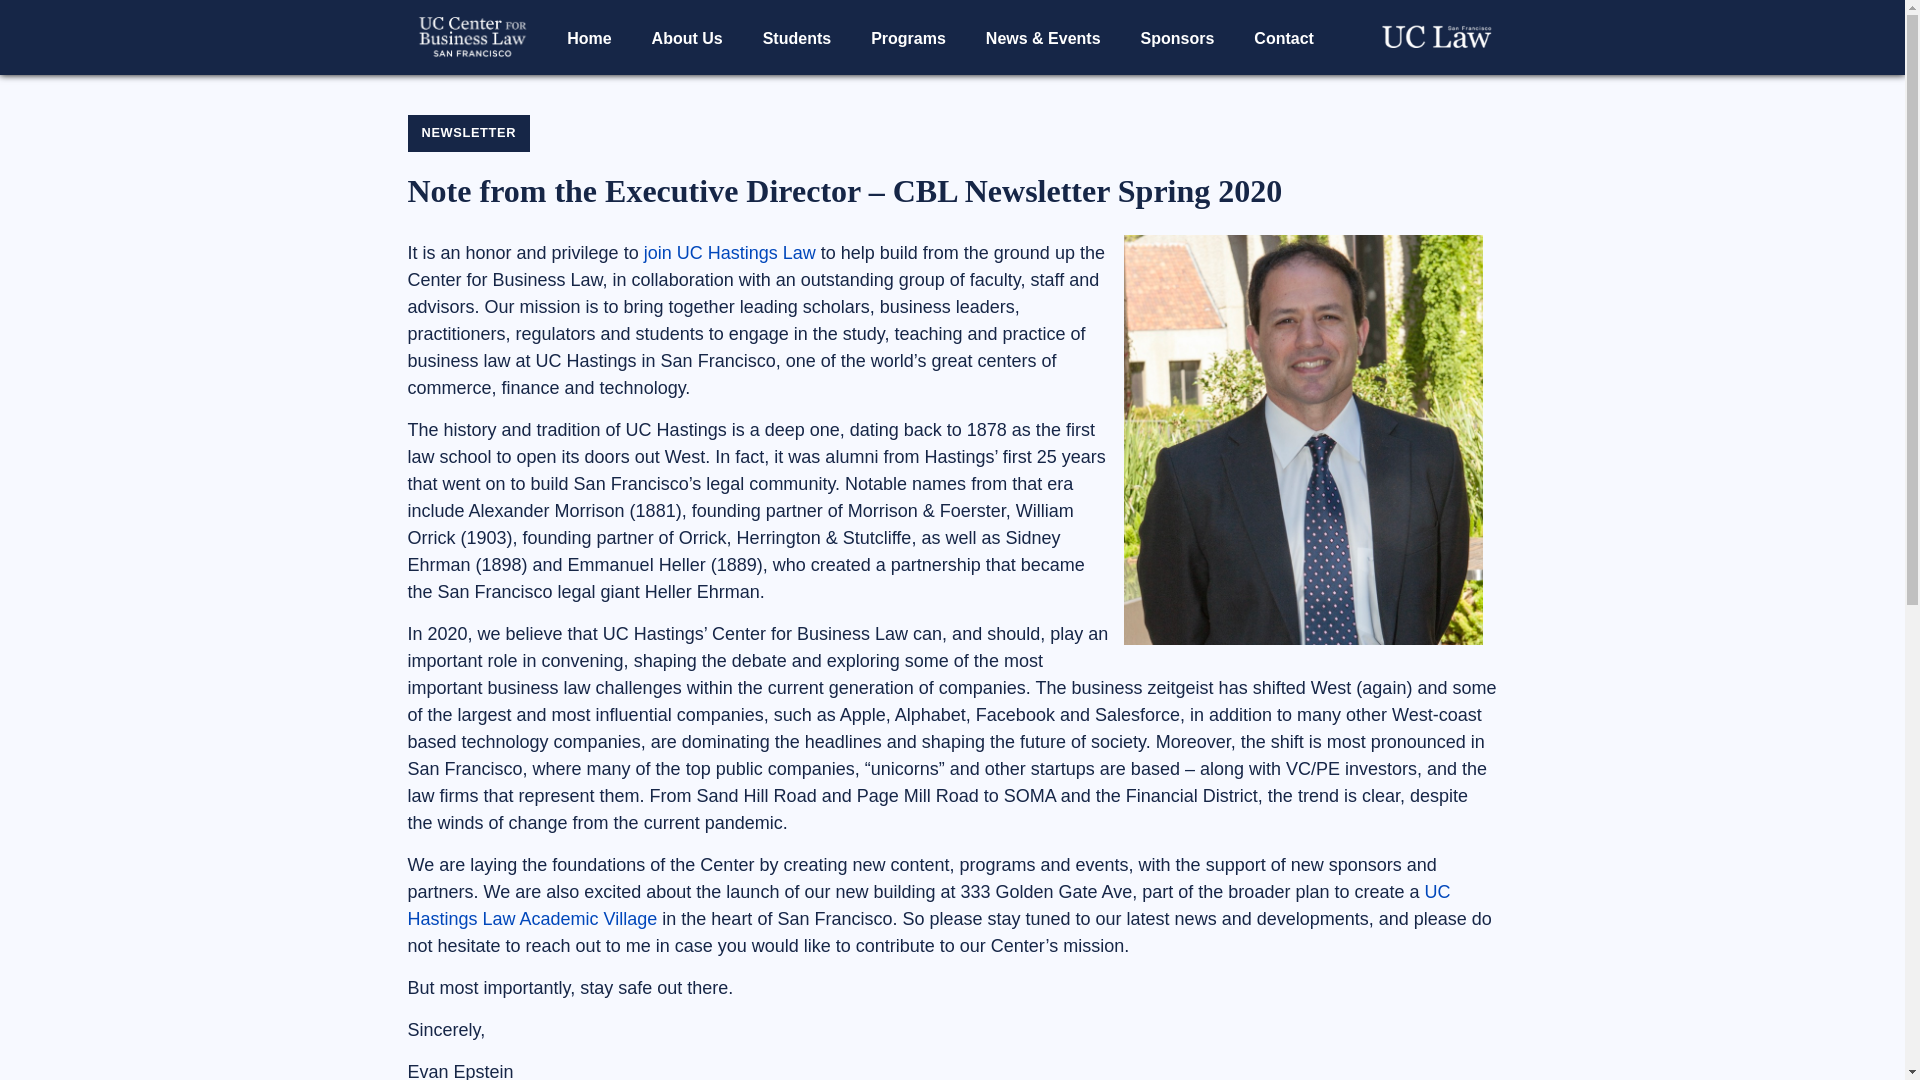  I want to click on join UC Hastings Law, so click(730, 253).